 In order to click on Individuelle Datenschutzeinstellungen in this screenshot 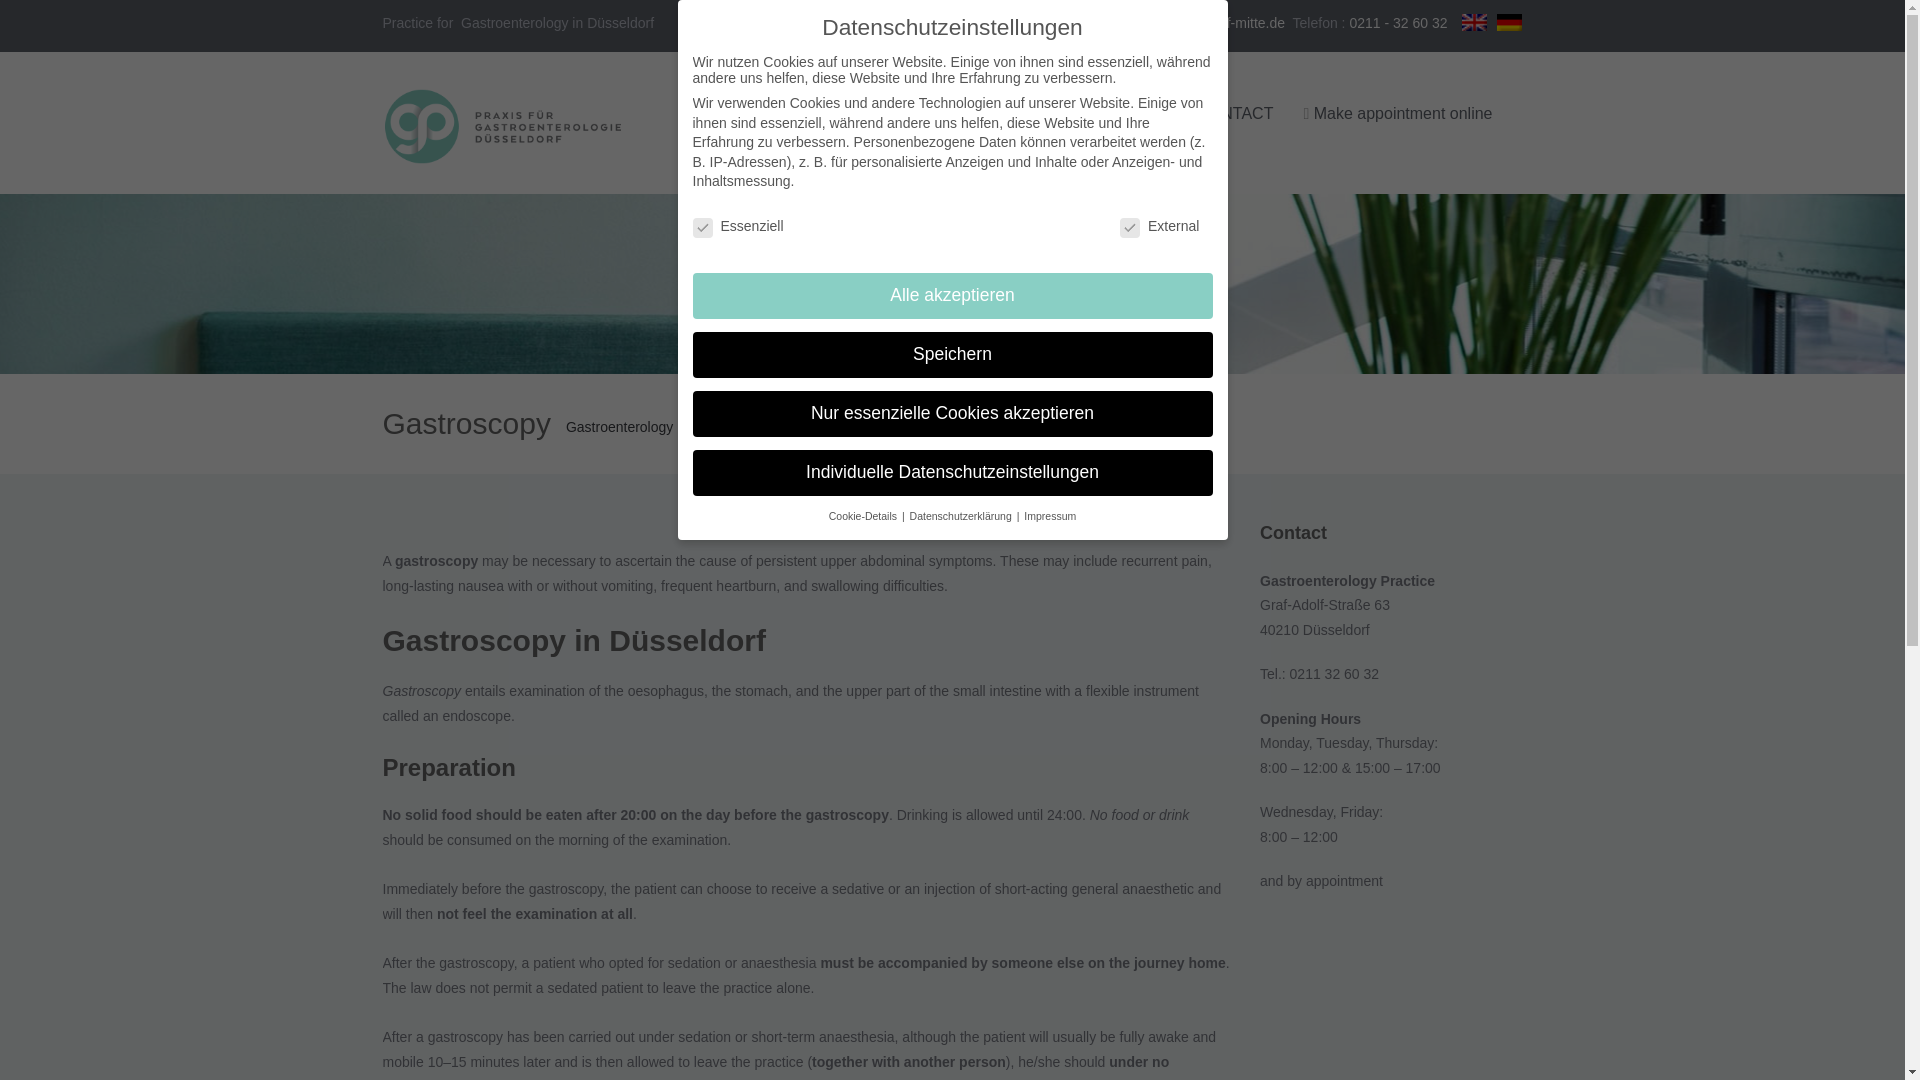, I will do `click(951, 472)`.